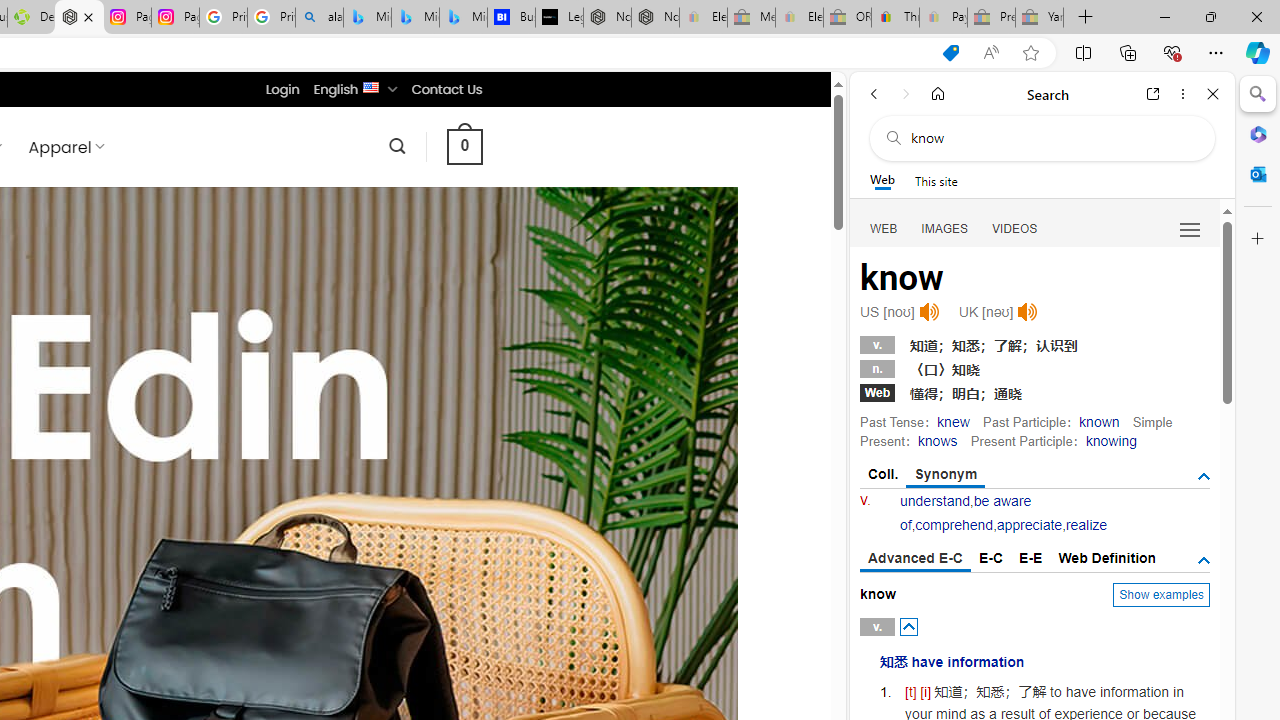 This screenshot has height=720, width=1280. What do you see at coordinates (367, 18) in the screenshot?
I see `Microsoft Bing Travel - Flights from Hong Kong to Bangkok` at bounding box center [367, 18].